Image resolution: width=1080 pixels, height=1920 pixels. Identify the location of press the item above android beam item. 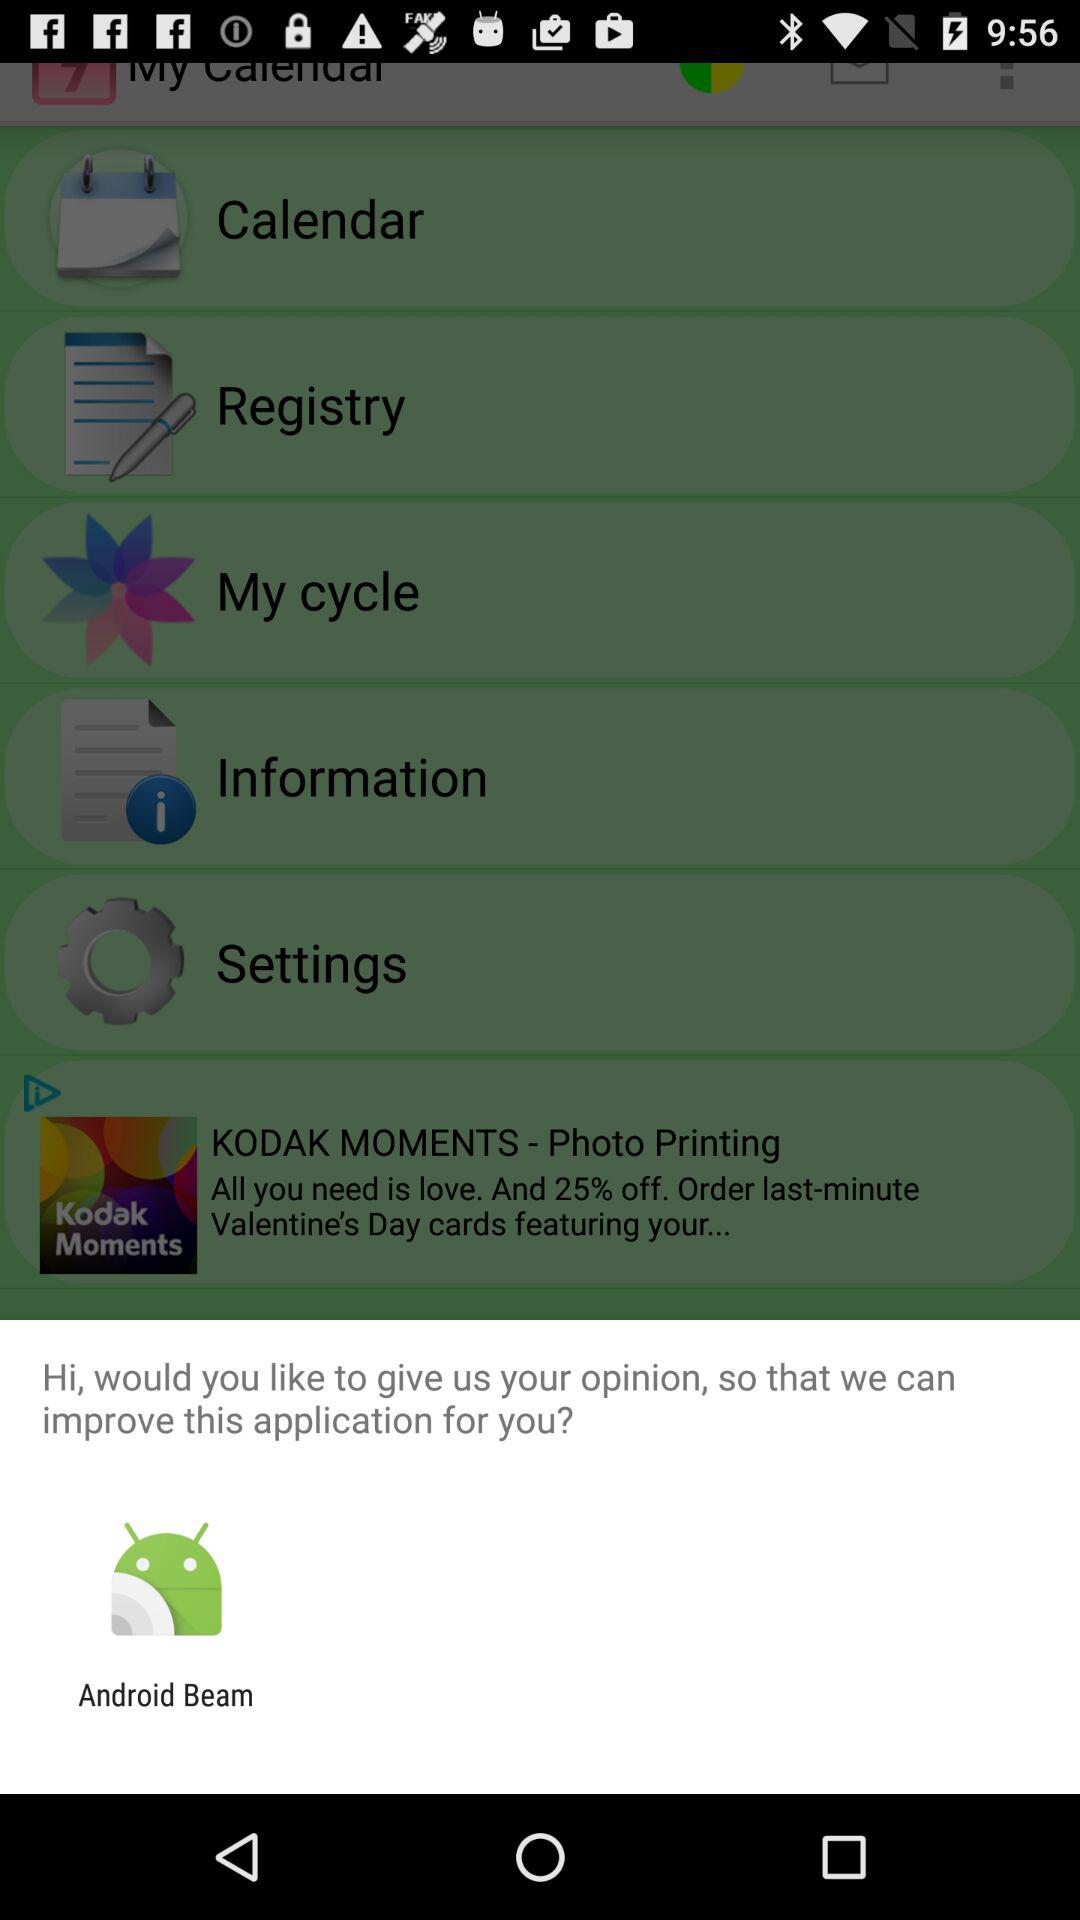
(166, 1580).